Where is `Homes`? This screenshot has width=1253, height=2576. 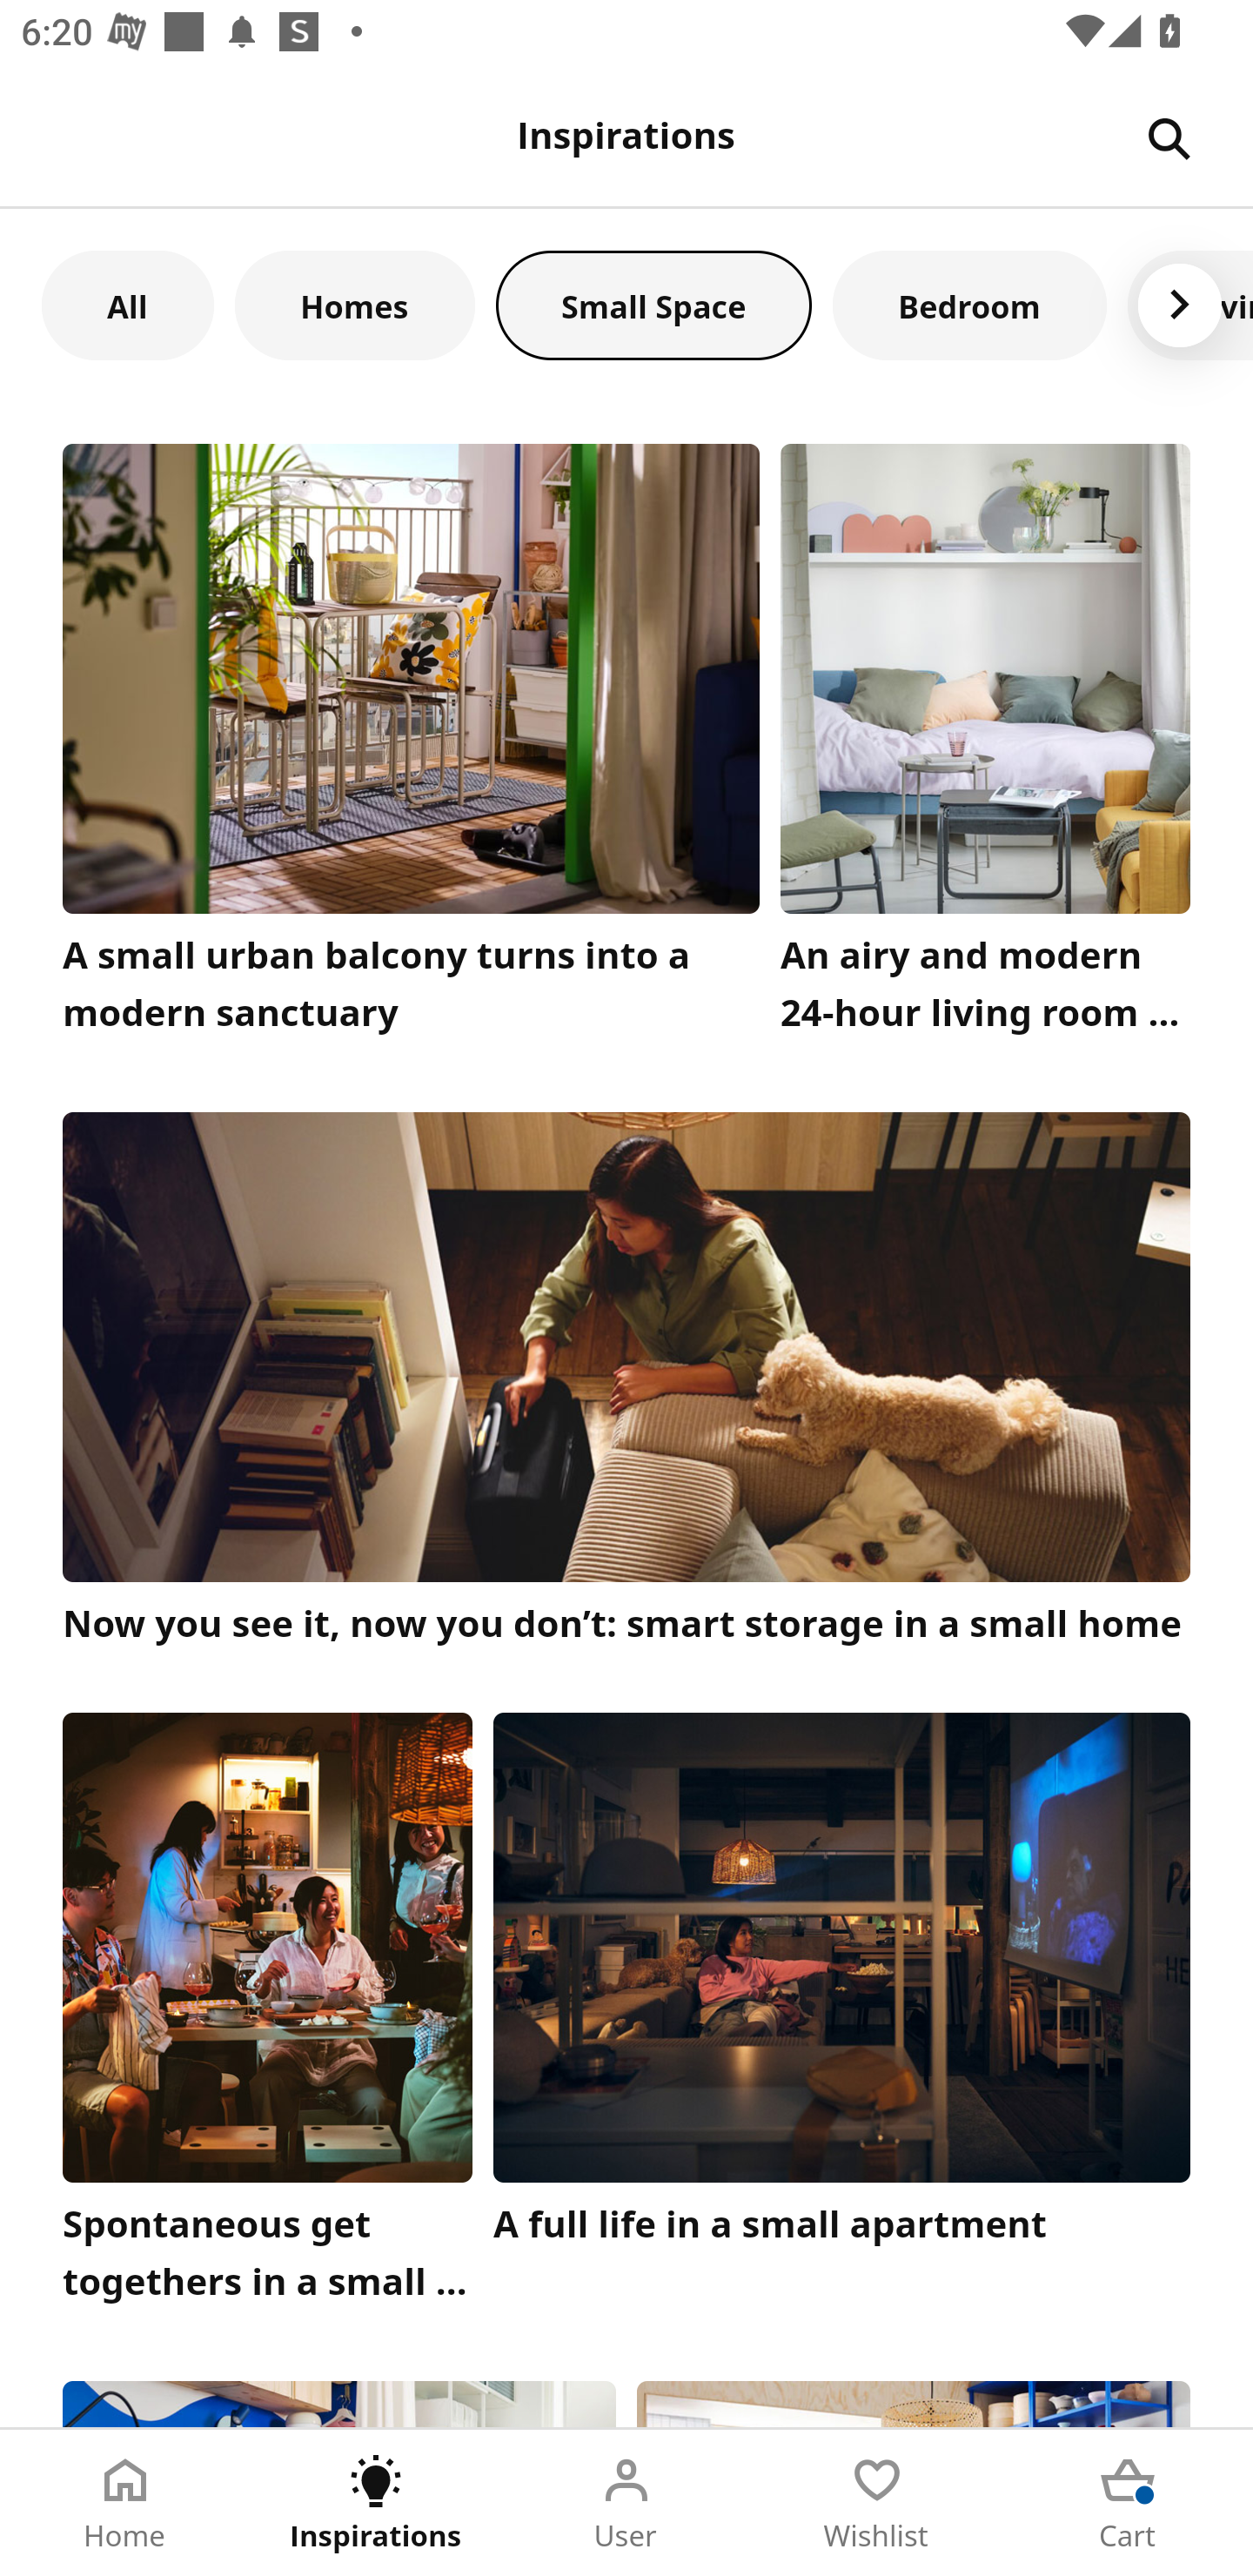
Homes is located at coordinates (355, 305).